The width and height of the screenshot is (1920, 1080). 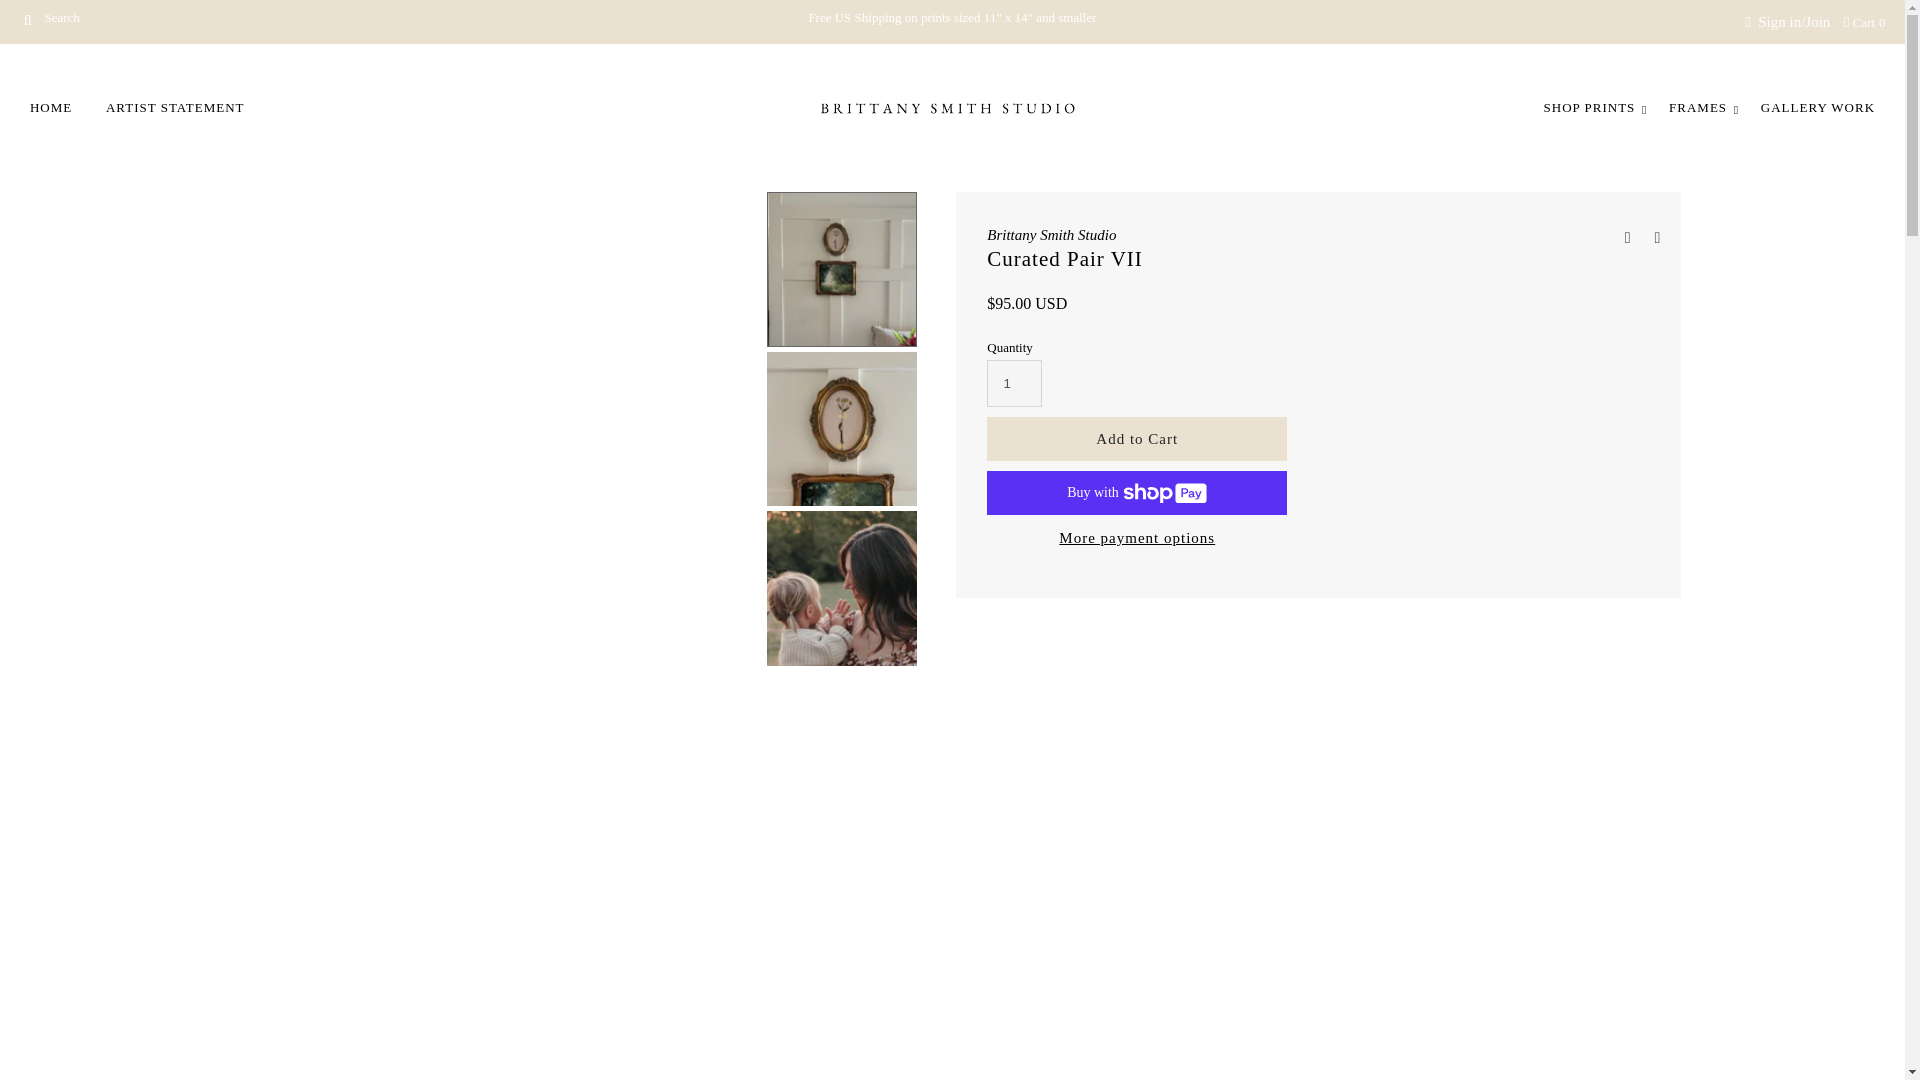 I want to click on FRAMES, so click(x=1697, y=108).